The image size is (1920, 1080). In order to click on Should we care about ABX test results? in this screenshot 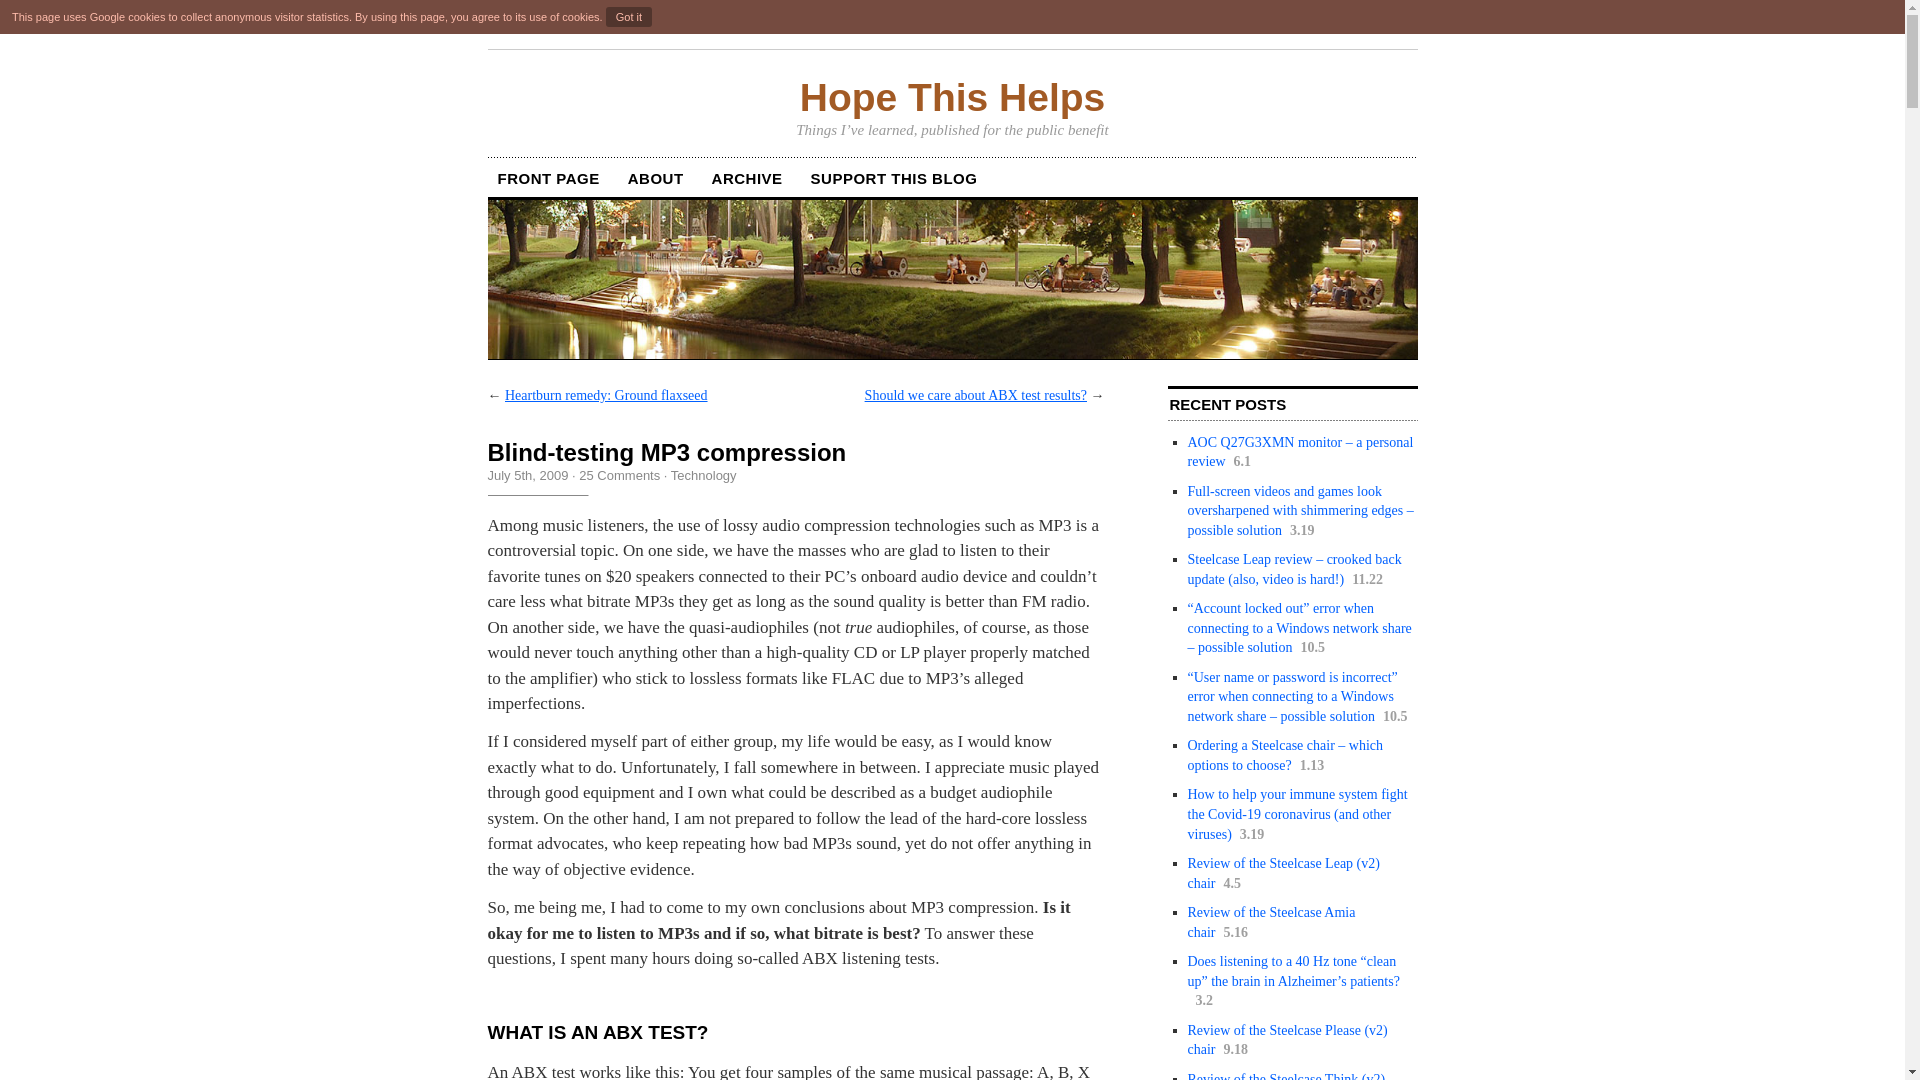, I will do `click(976, 394)`.